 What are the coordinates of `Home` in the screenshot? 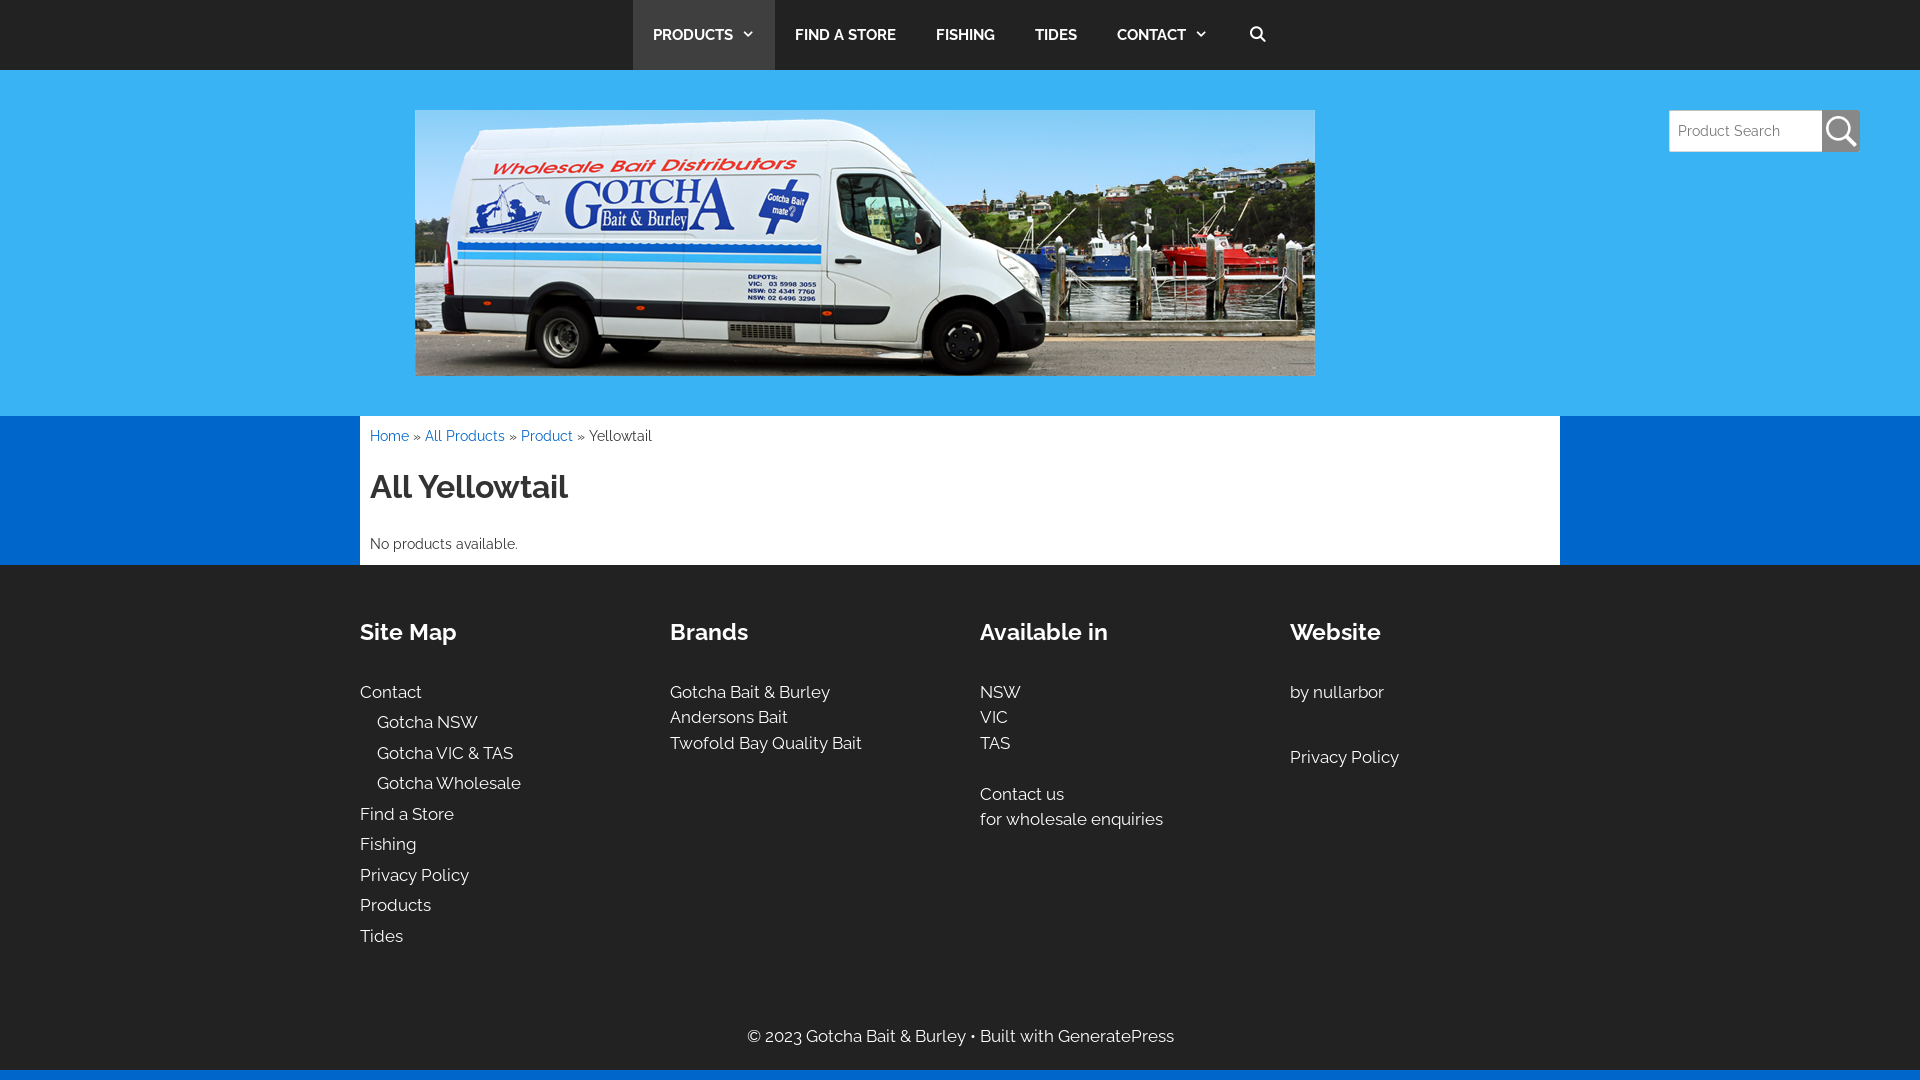 It's located at (390, 436).